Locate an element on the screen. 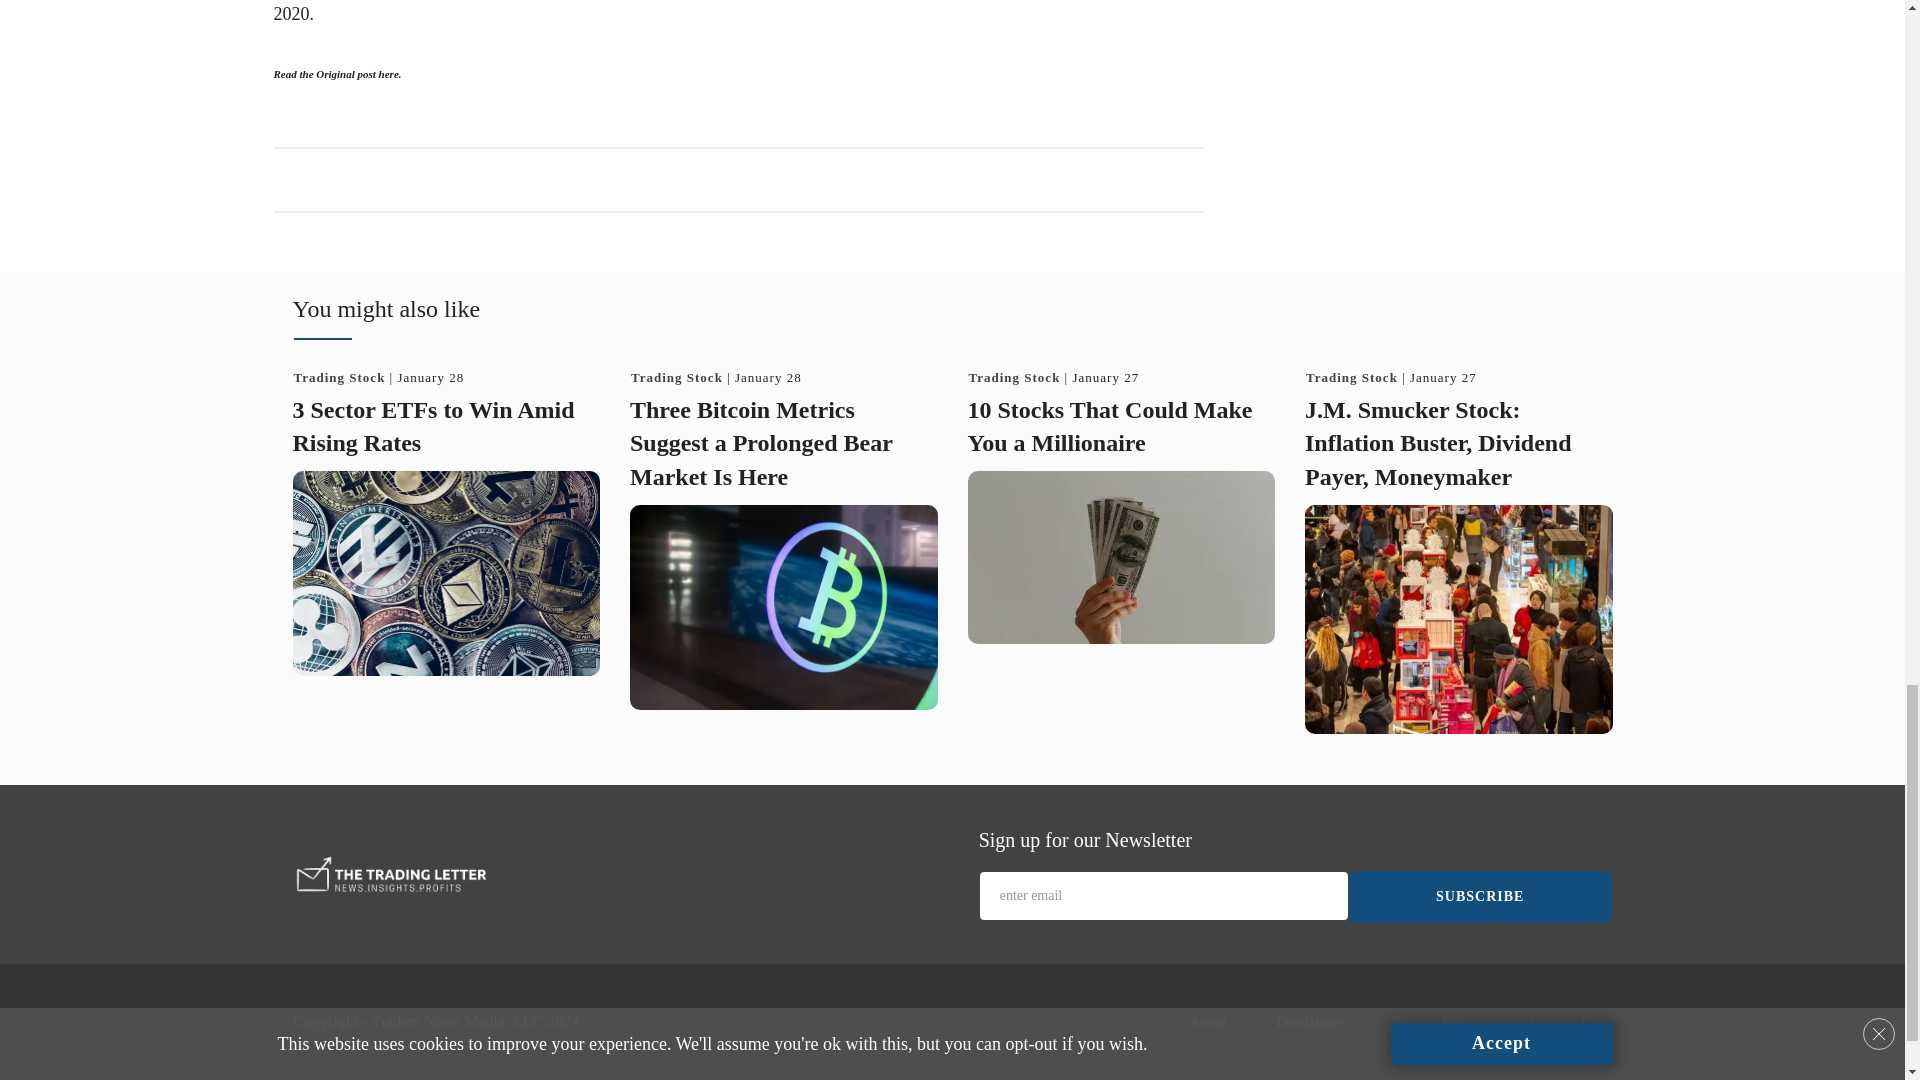 Image resolution: width=1920 pixels, height=1080 pixels. Trading Stock is located at coordinates (339, 377).